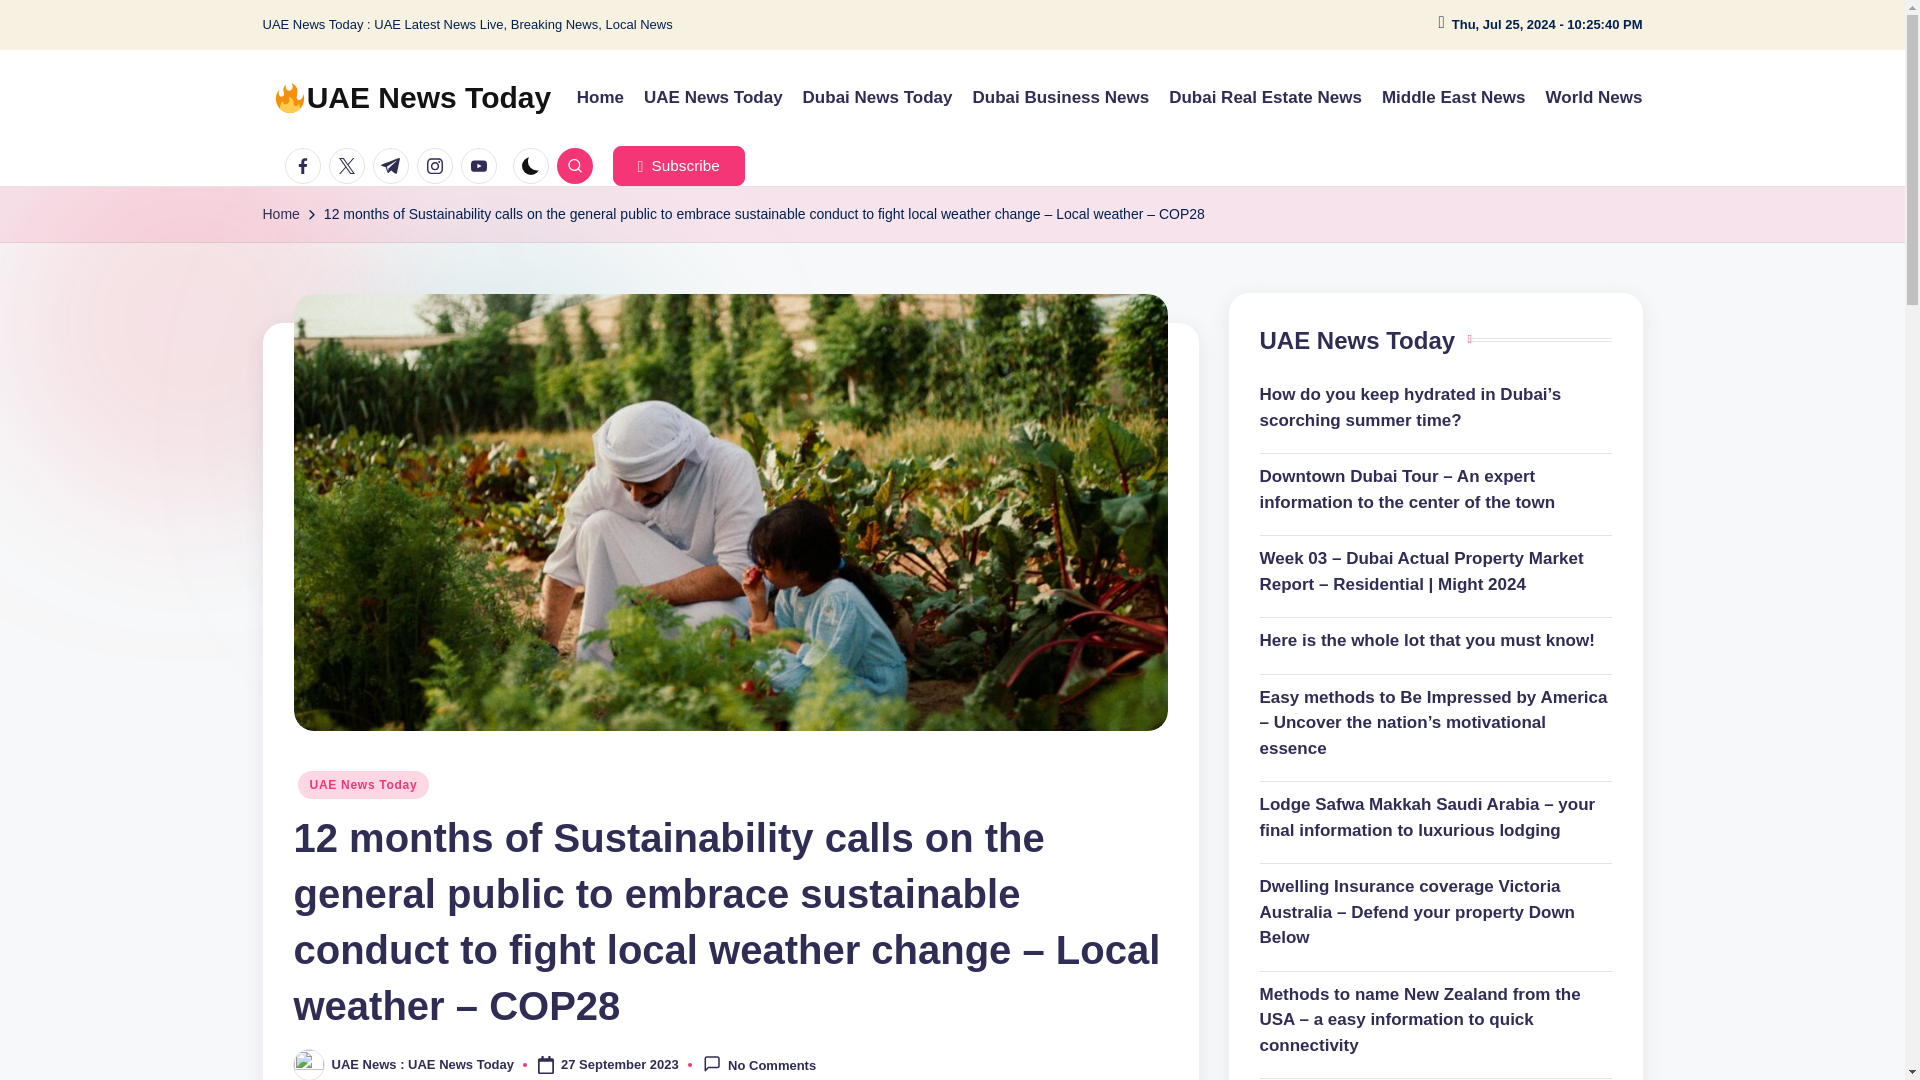  What do you see at coordinates (306, 165) in the screenshot?
I see `facebook.com` at bounding box center [306, 165].